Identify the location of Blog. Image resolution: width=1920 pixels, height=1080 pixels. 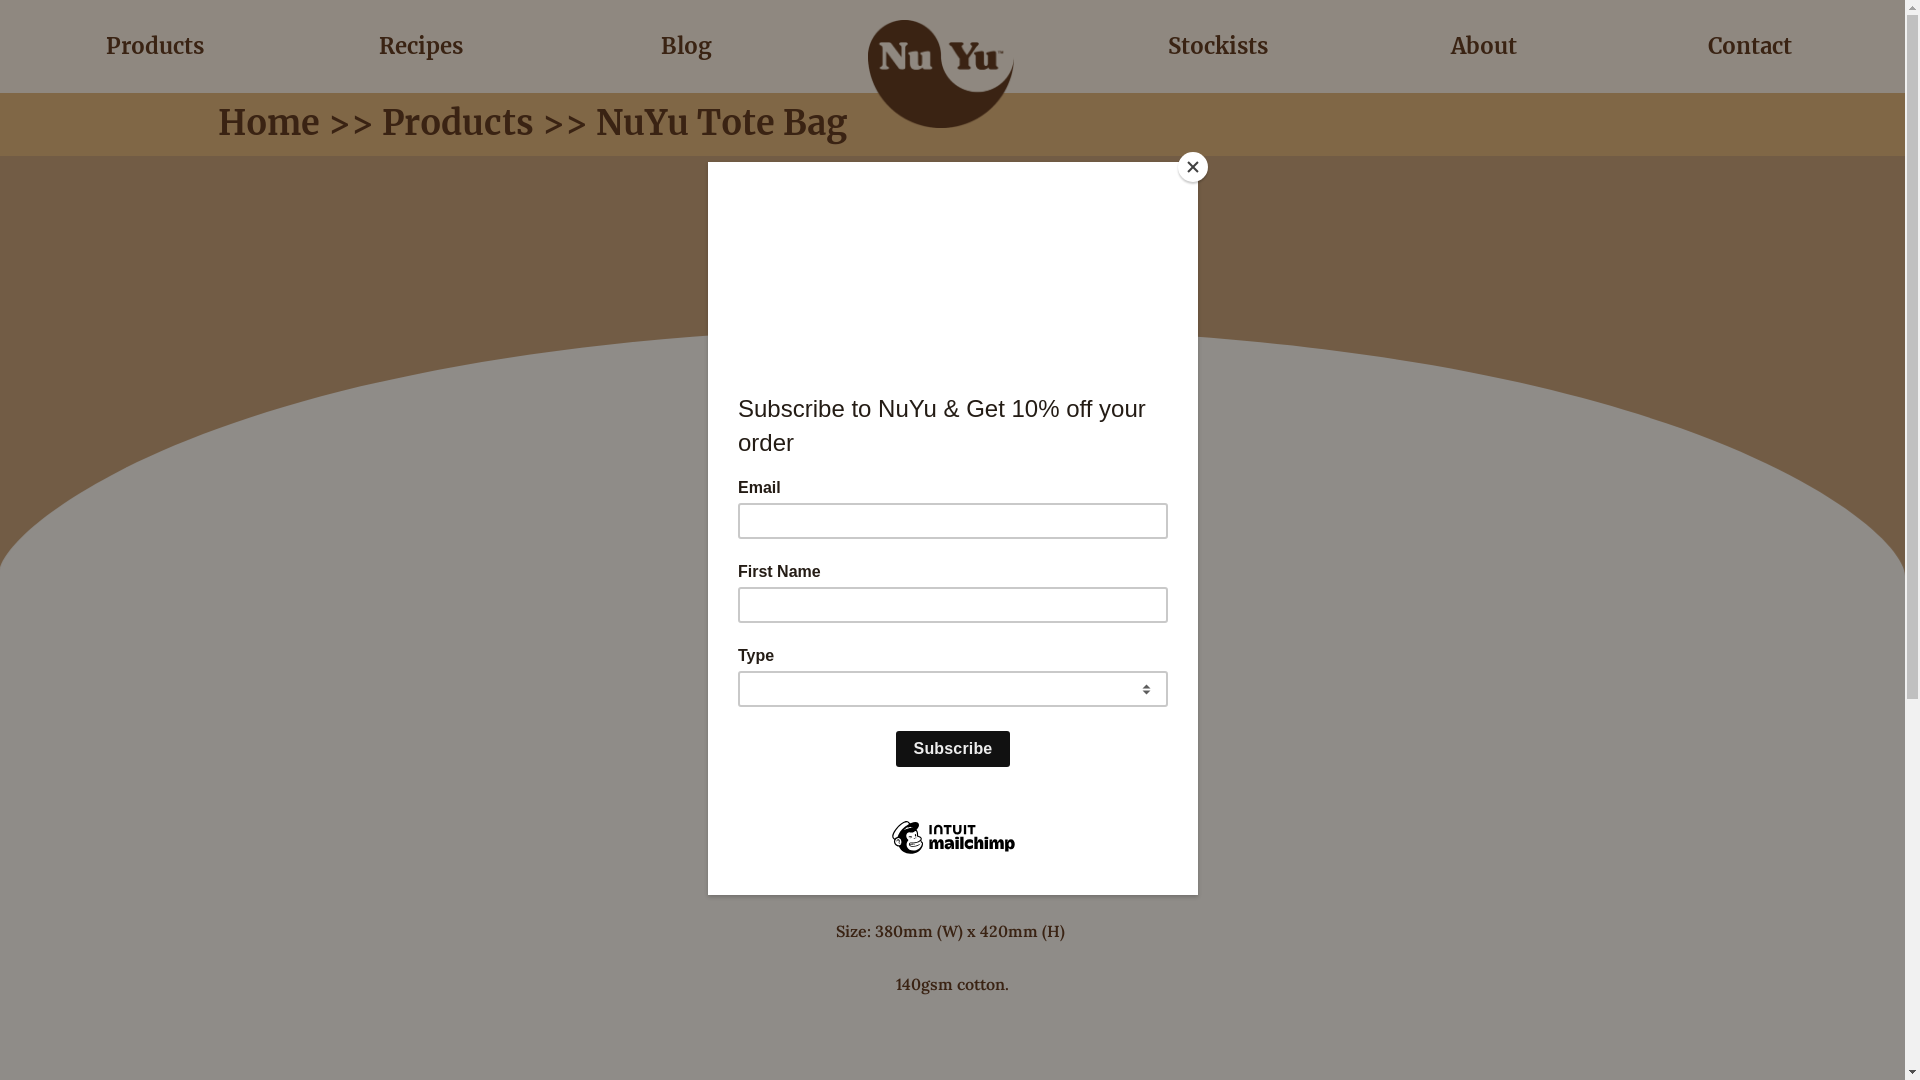
(686, 46).